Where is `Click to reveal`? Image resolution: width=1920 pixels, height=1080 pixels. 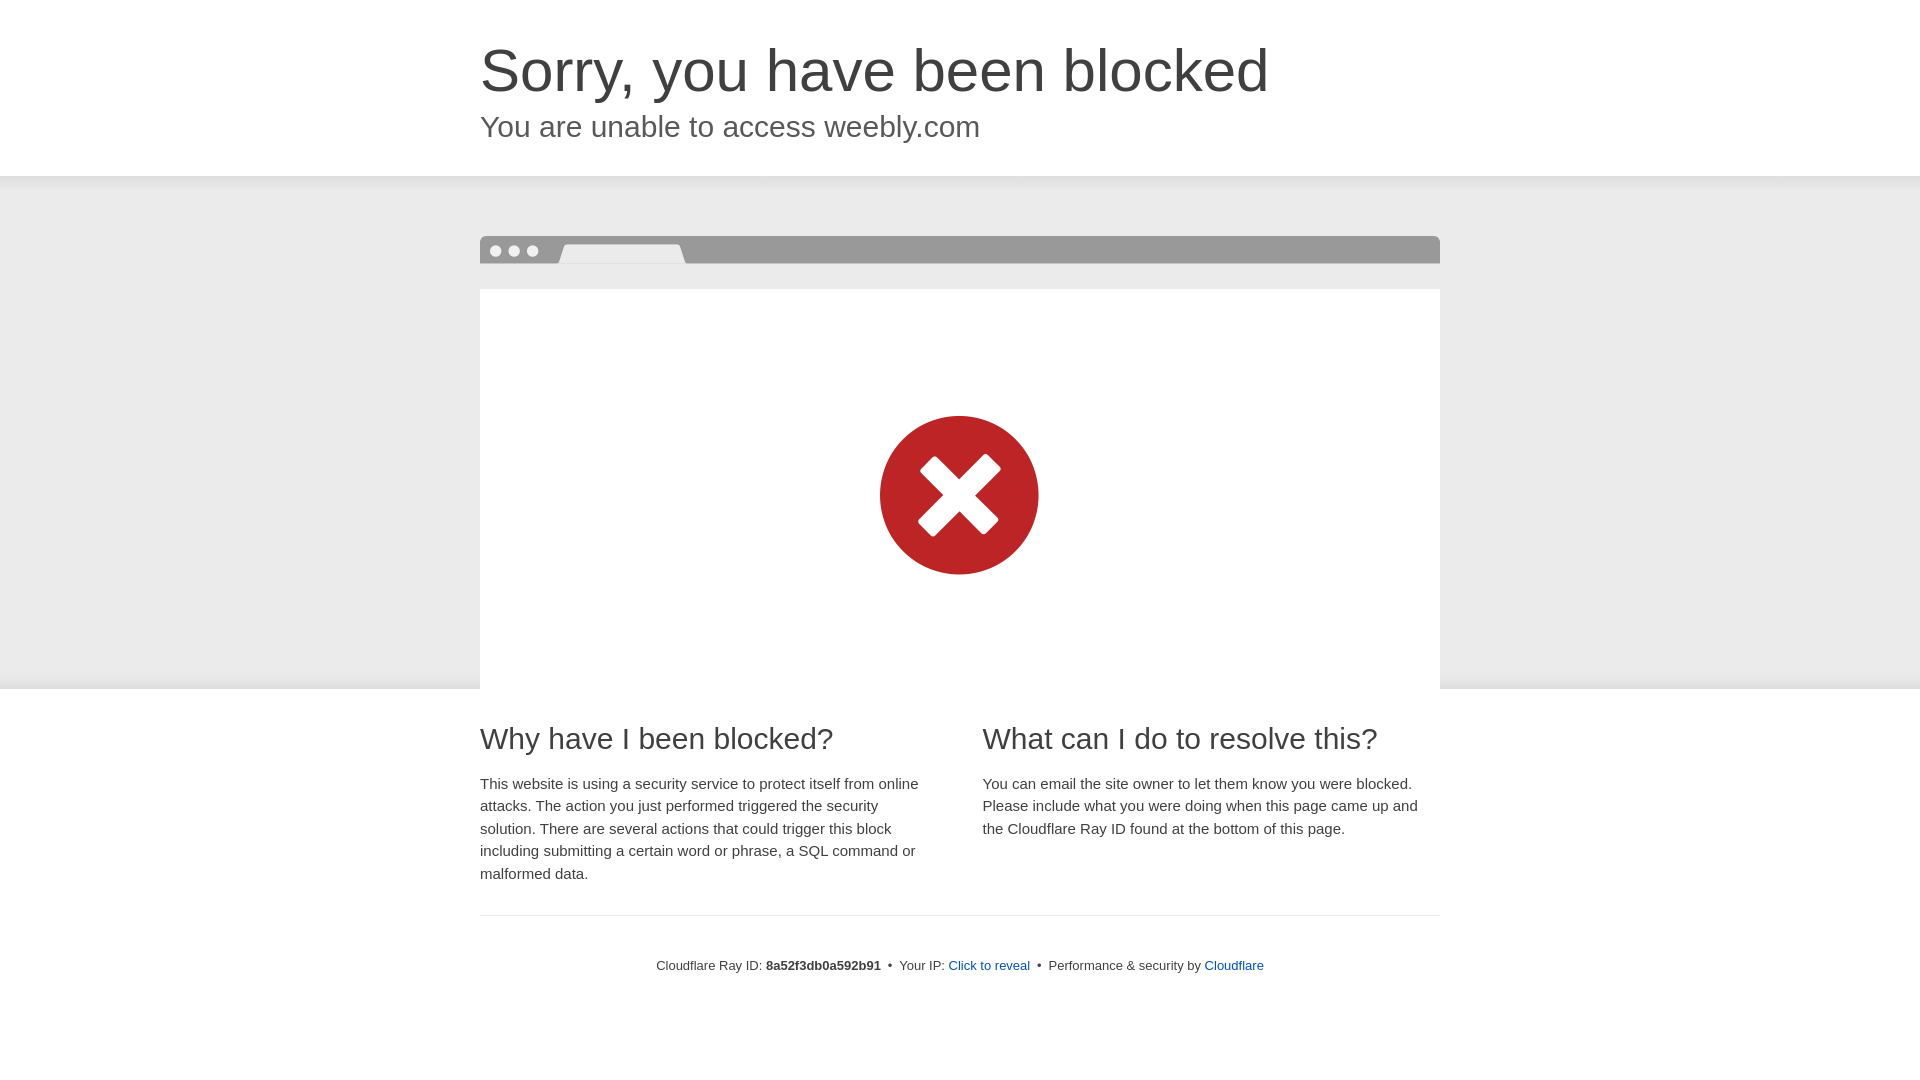
Click to reveal is located at coordinates (990, 966).